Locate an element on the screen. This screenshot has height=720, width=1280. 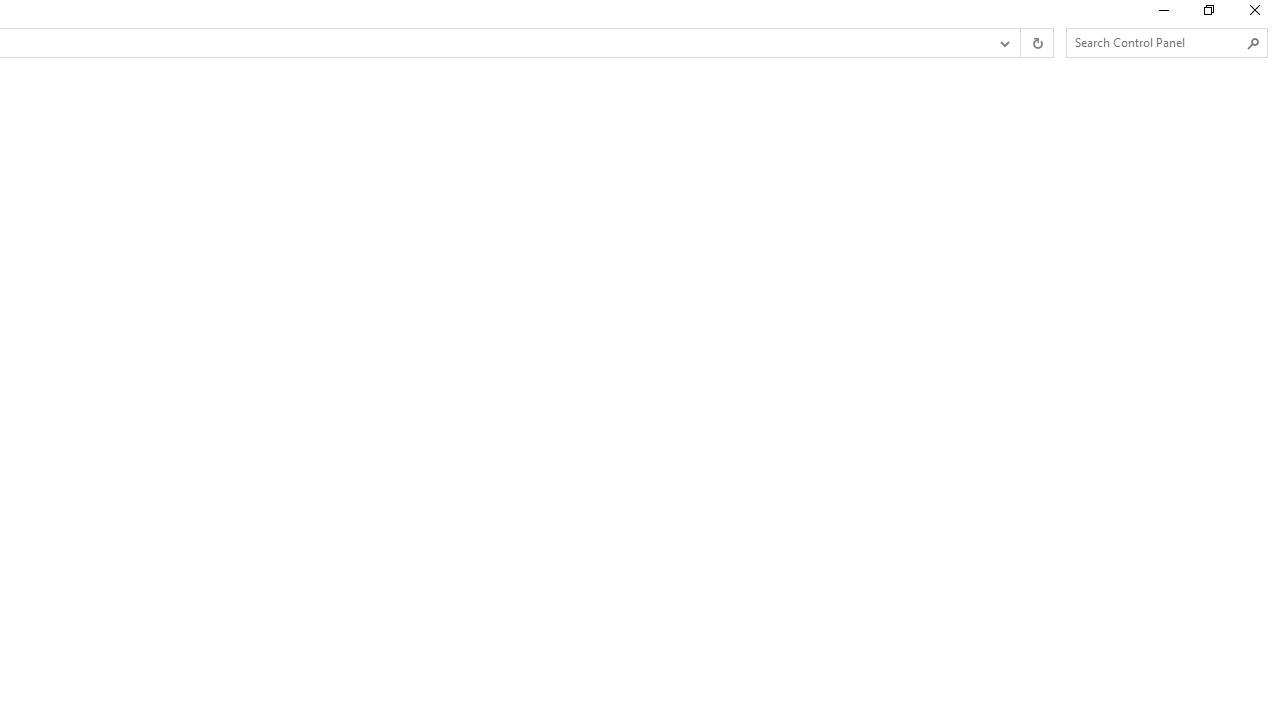
Refresh "Hardware and Sound" (F5) is located at coordinates (1036, 43).